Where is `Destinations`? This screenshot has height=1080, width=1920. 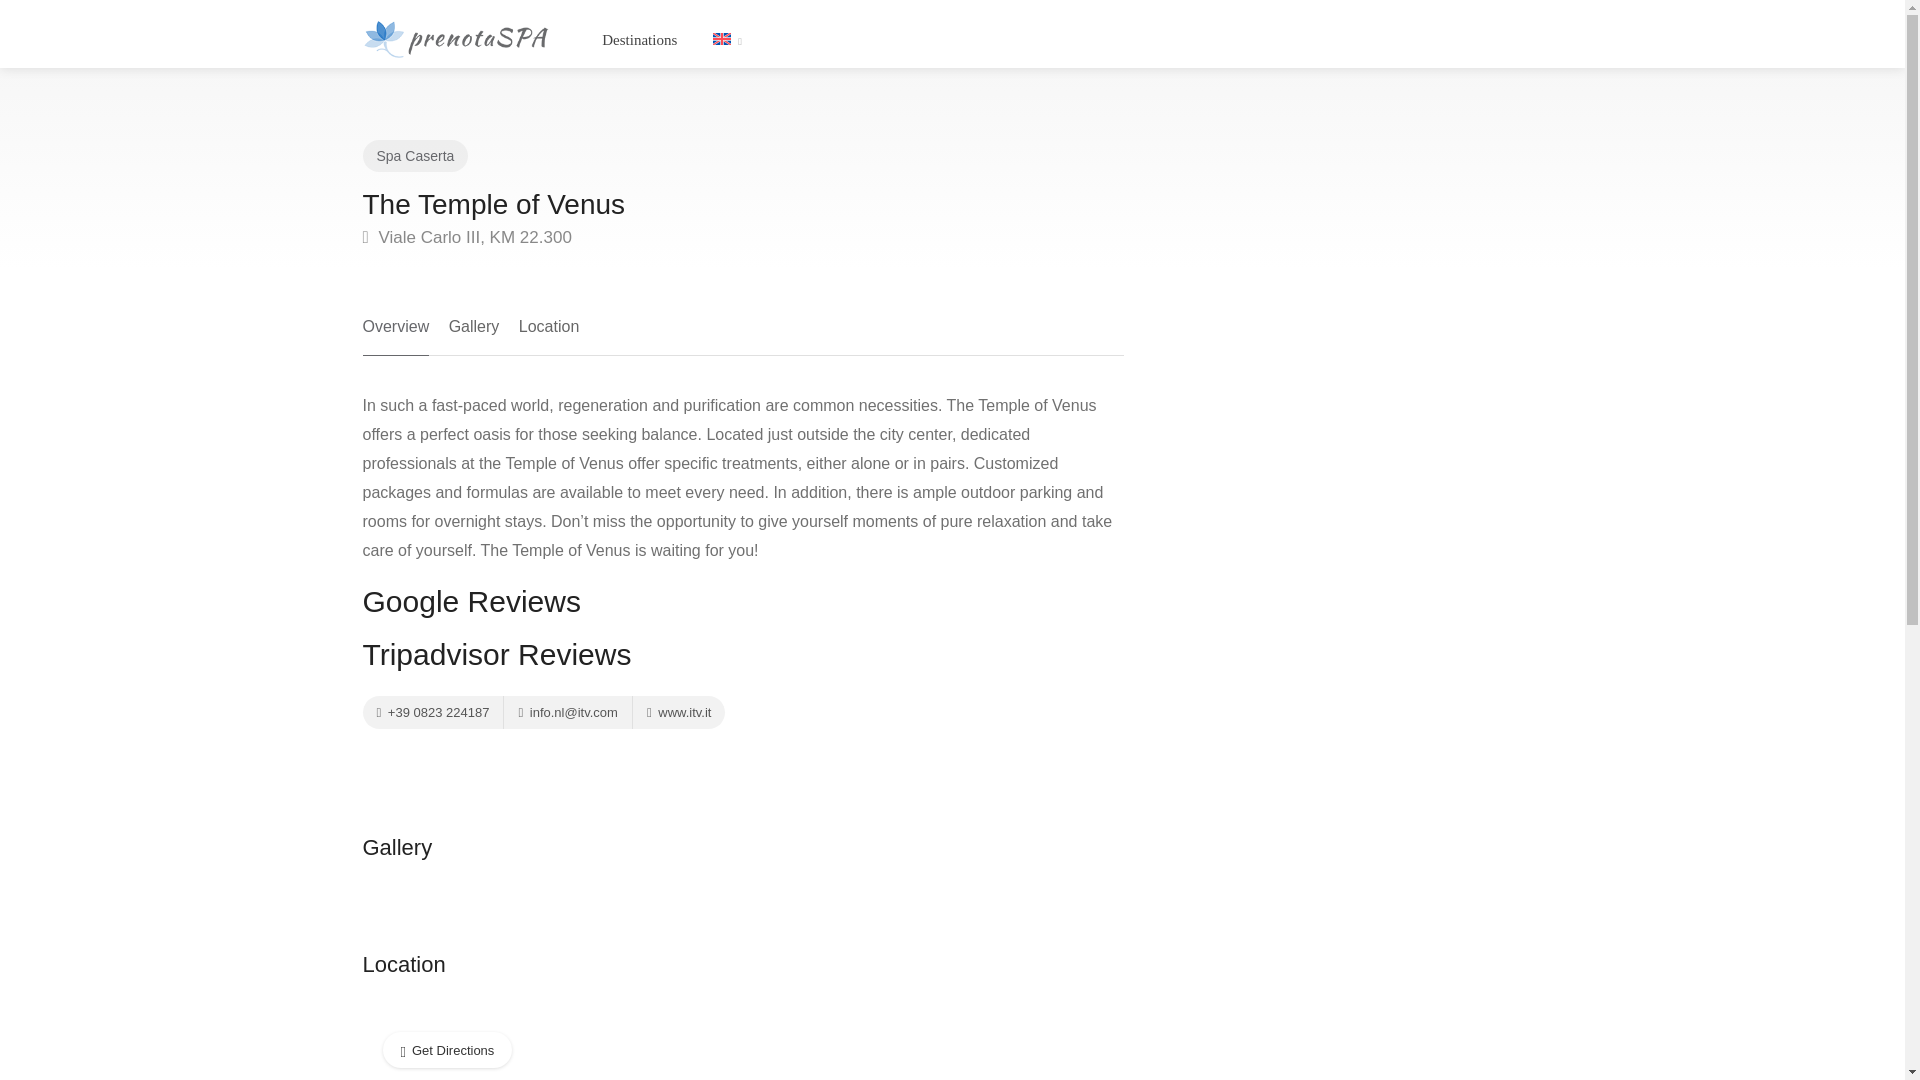
Destinations is located at coordinates (639, 40).